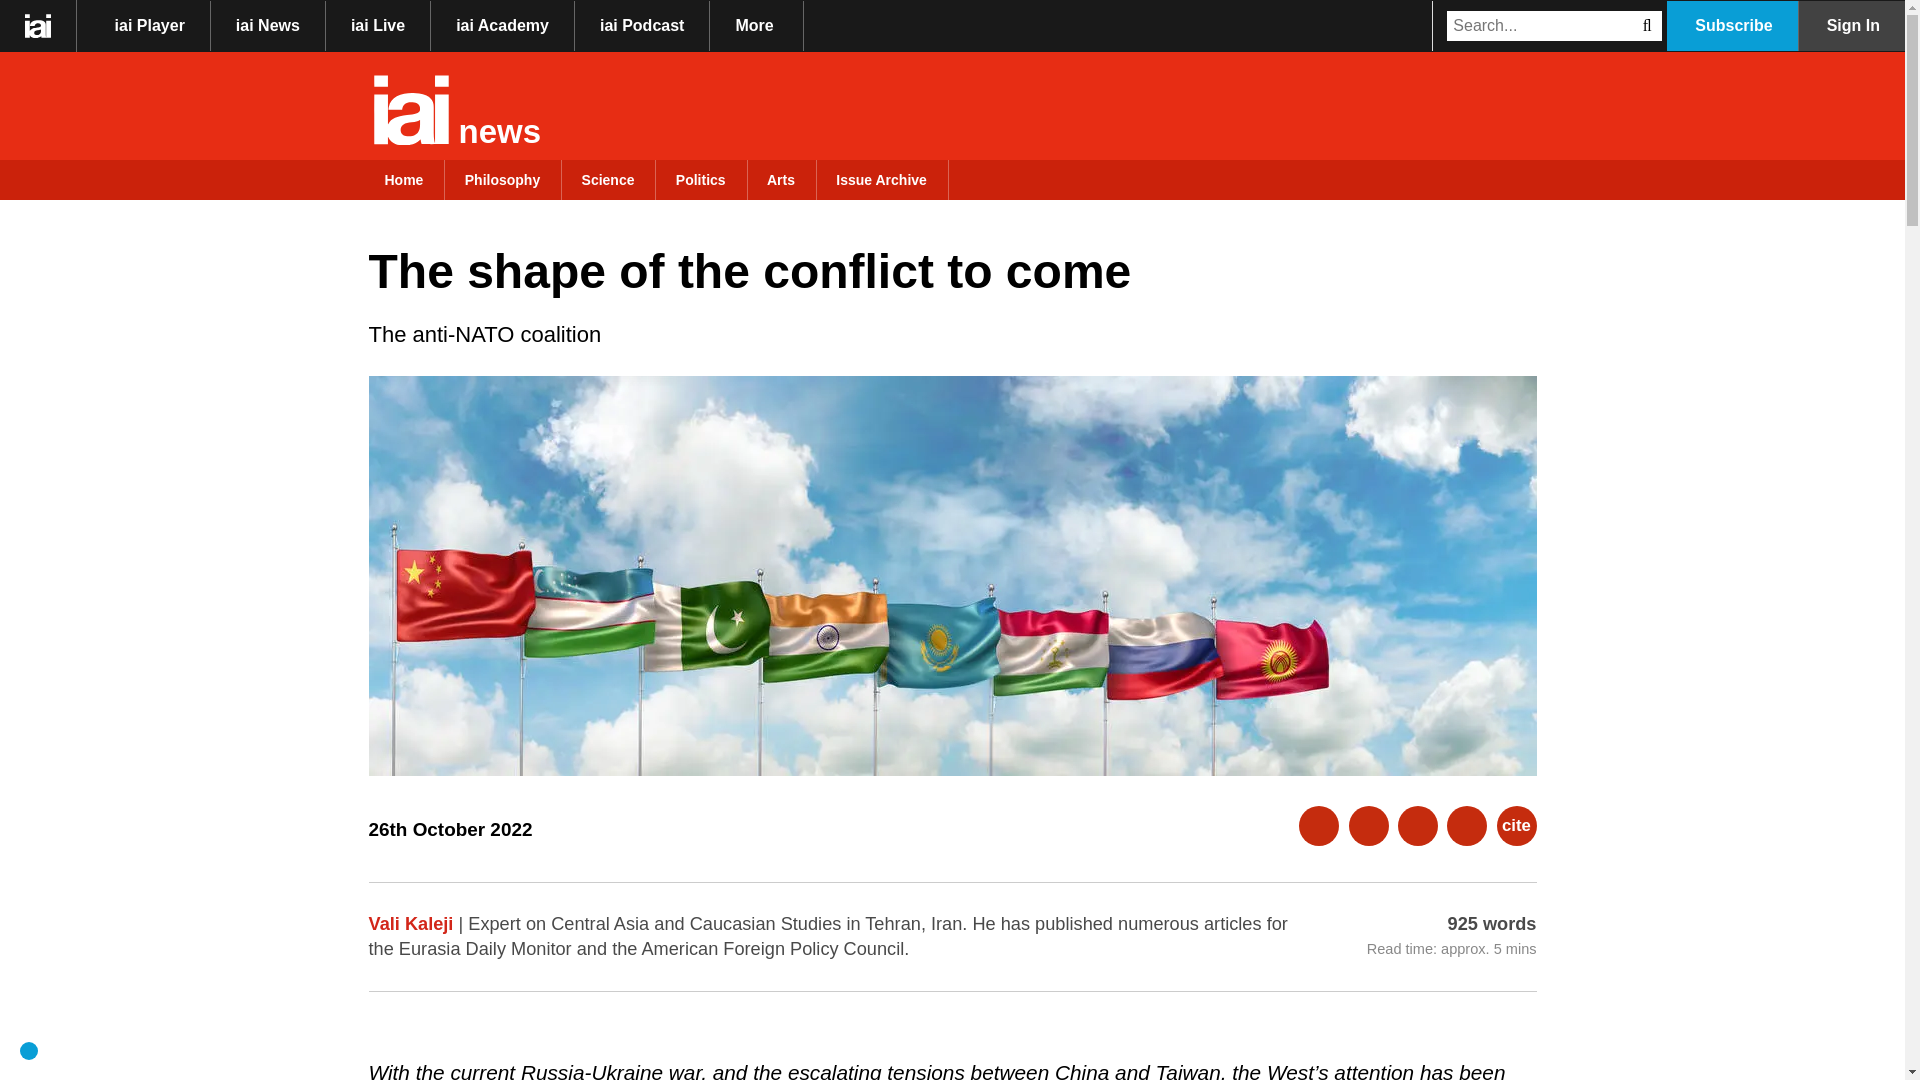 Image resolution: width=1920 pixels, height=1080 pixels. Describe the element at coordinates (880, 179) in the screenshot. I see `Issue Archive` at that location.